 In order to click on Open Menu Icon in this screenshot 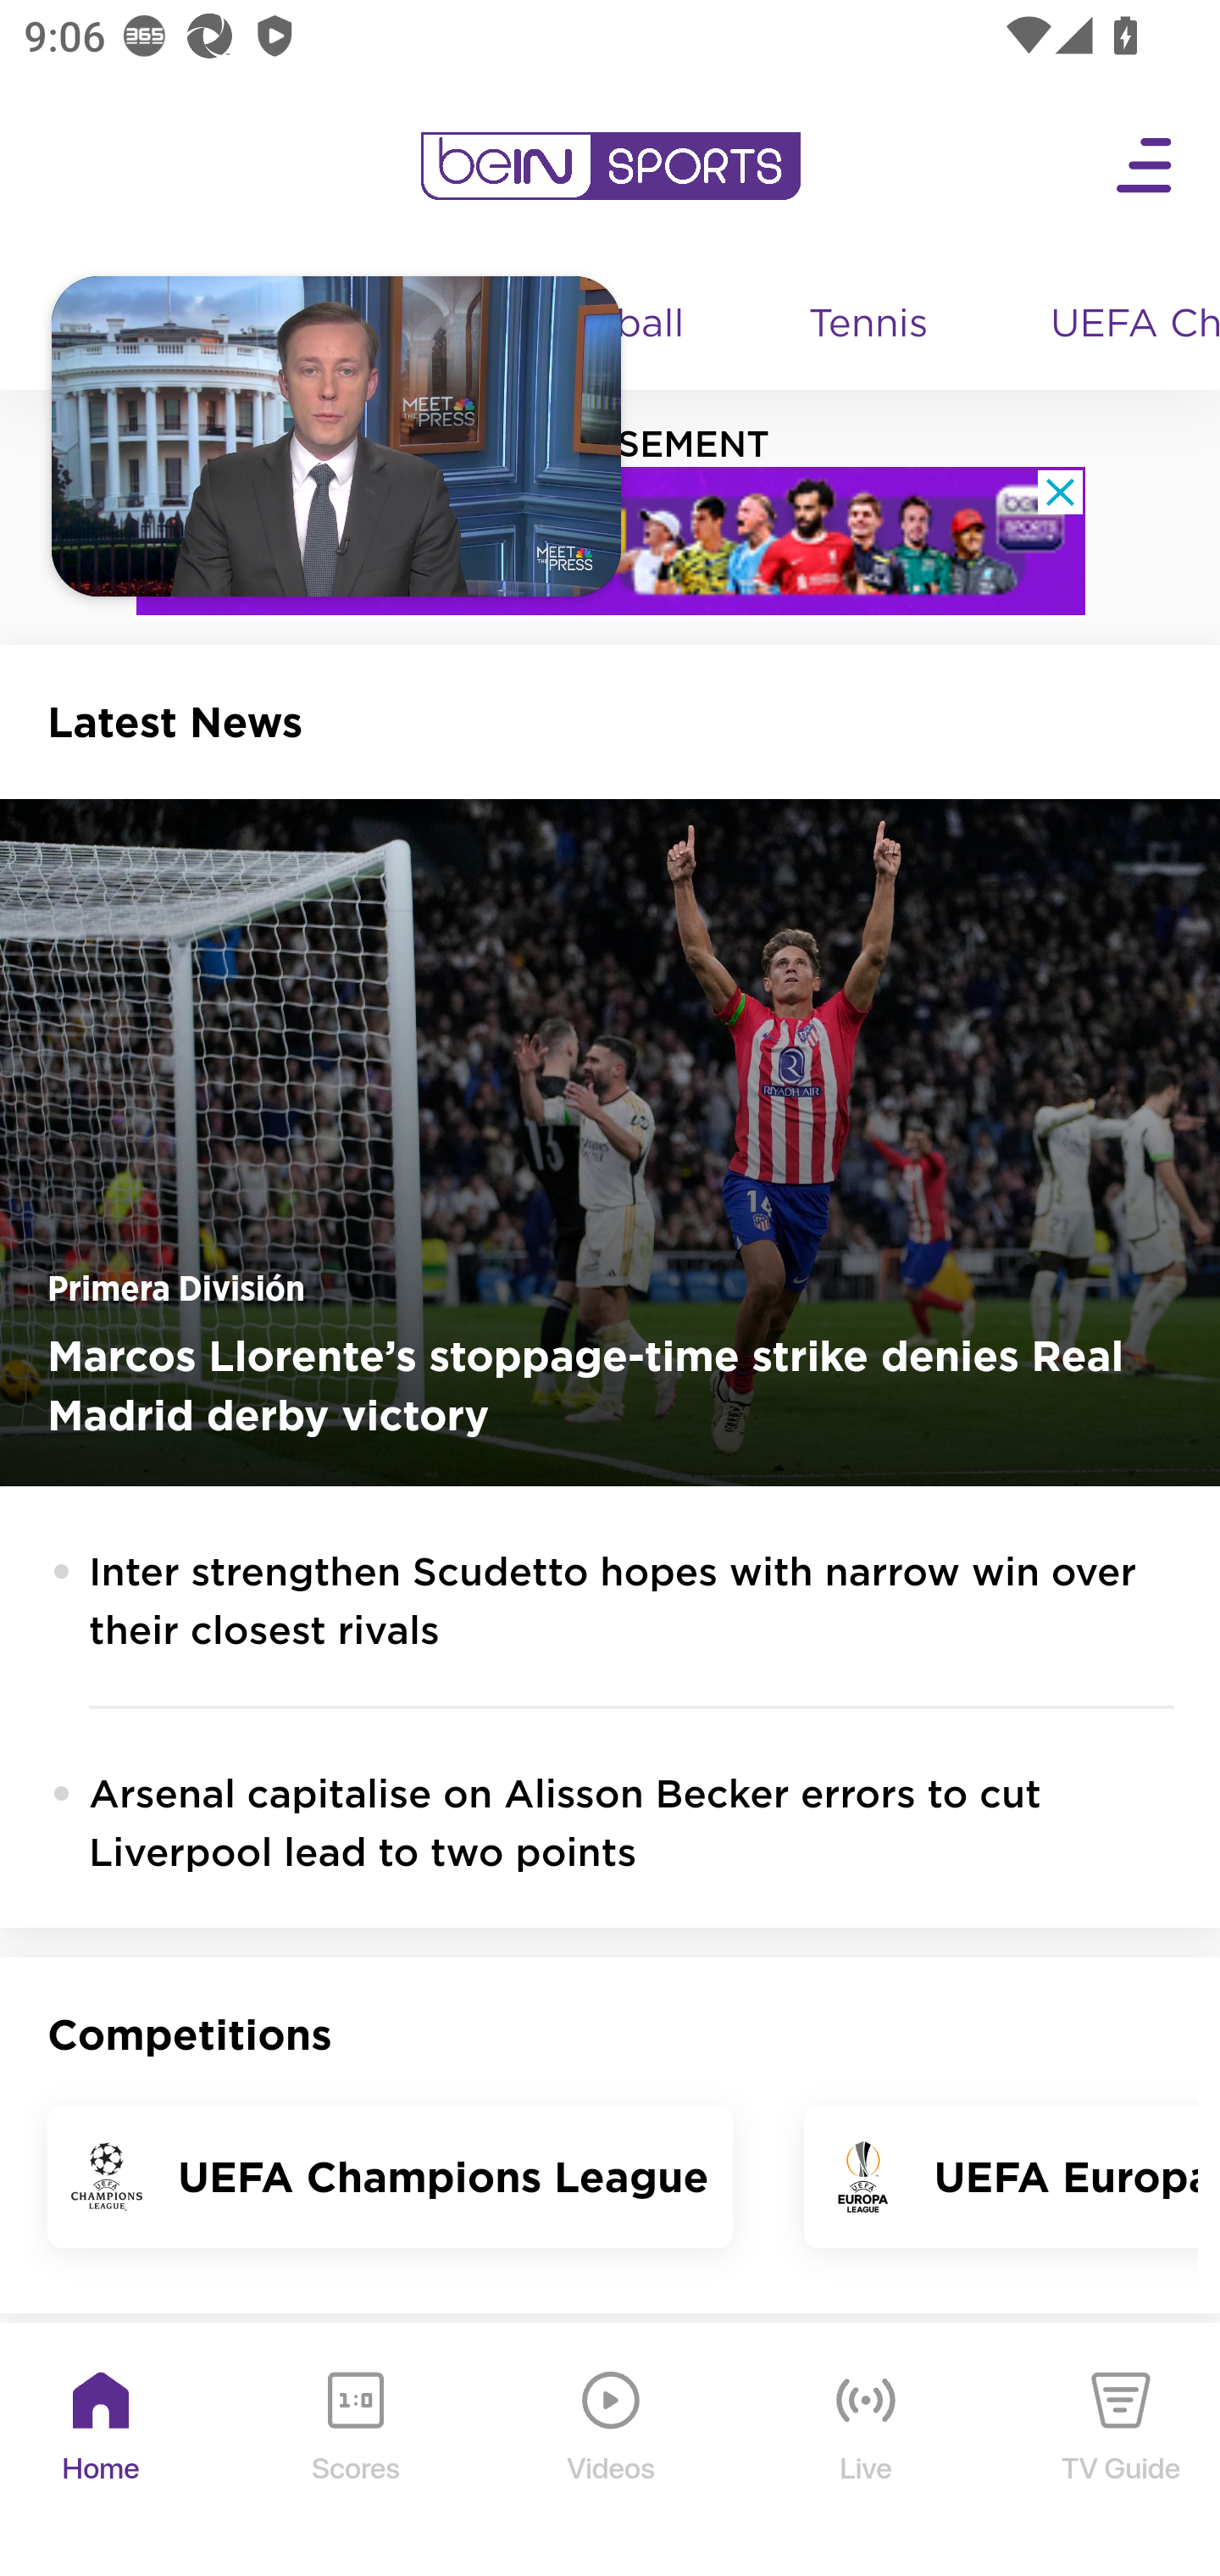, I will do `click(1145, 166)`.